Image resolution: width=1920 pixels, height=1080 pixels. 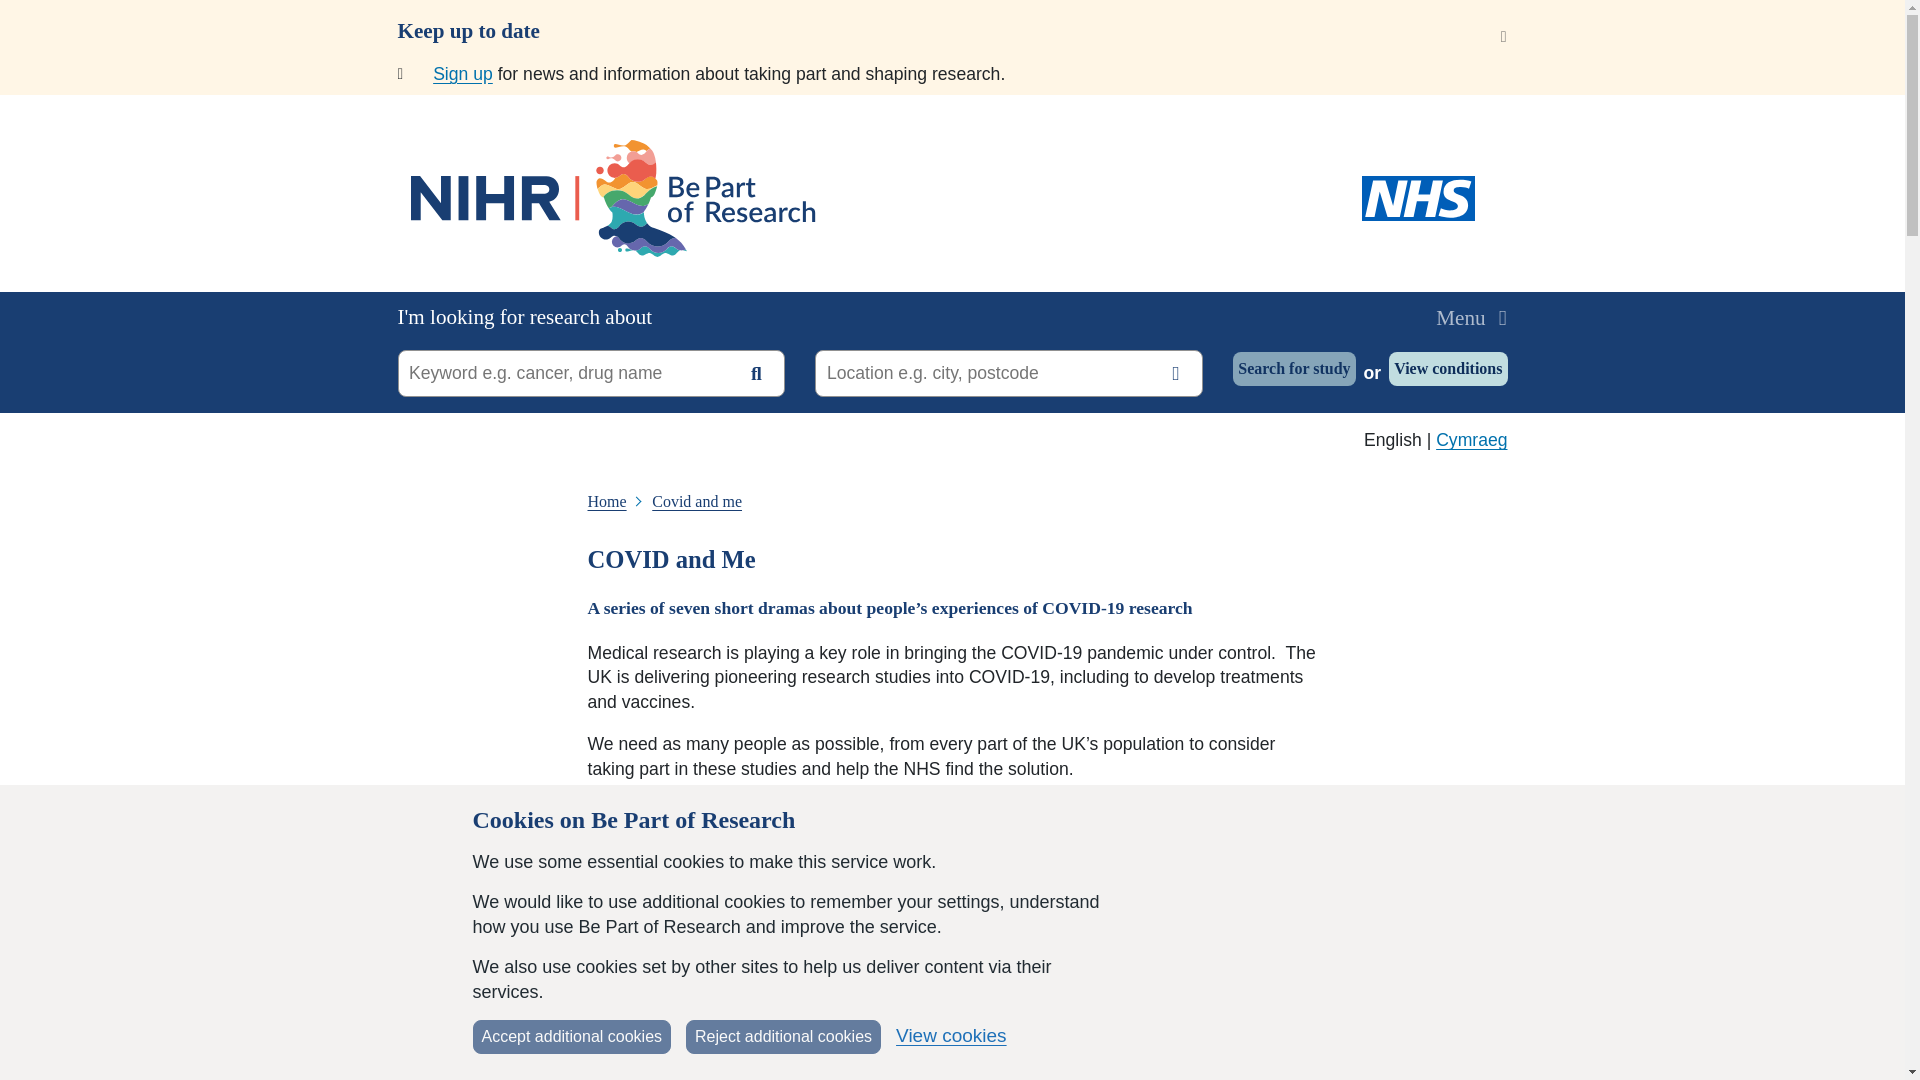 I want to click on Accept additional cookies, so click(x=571, y=1036).